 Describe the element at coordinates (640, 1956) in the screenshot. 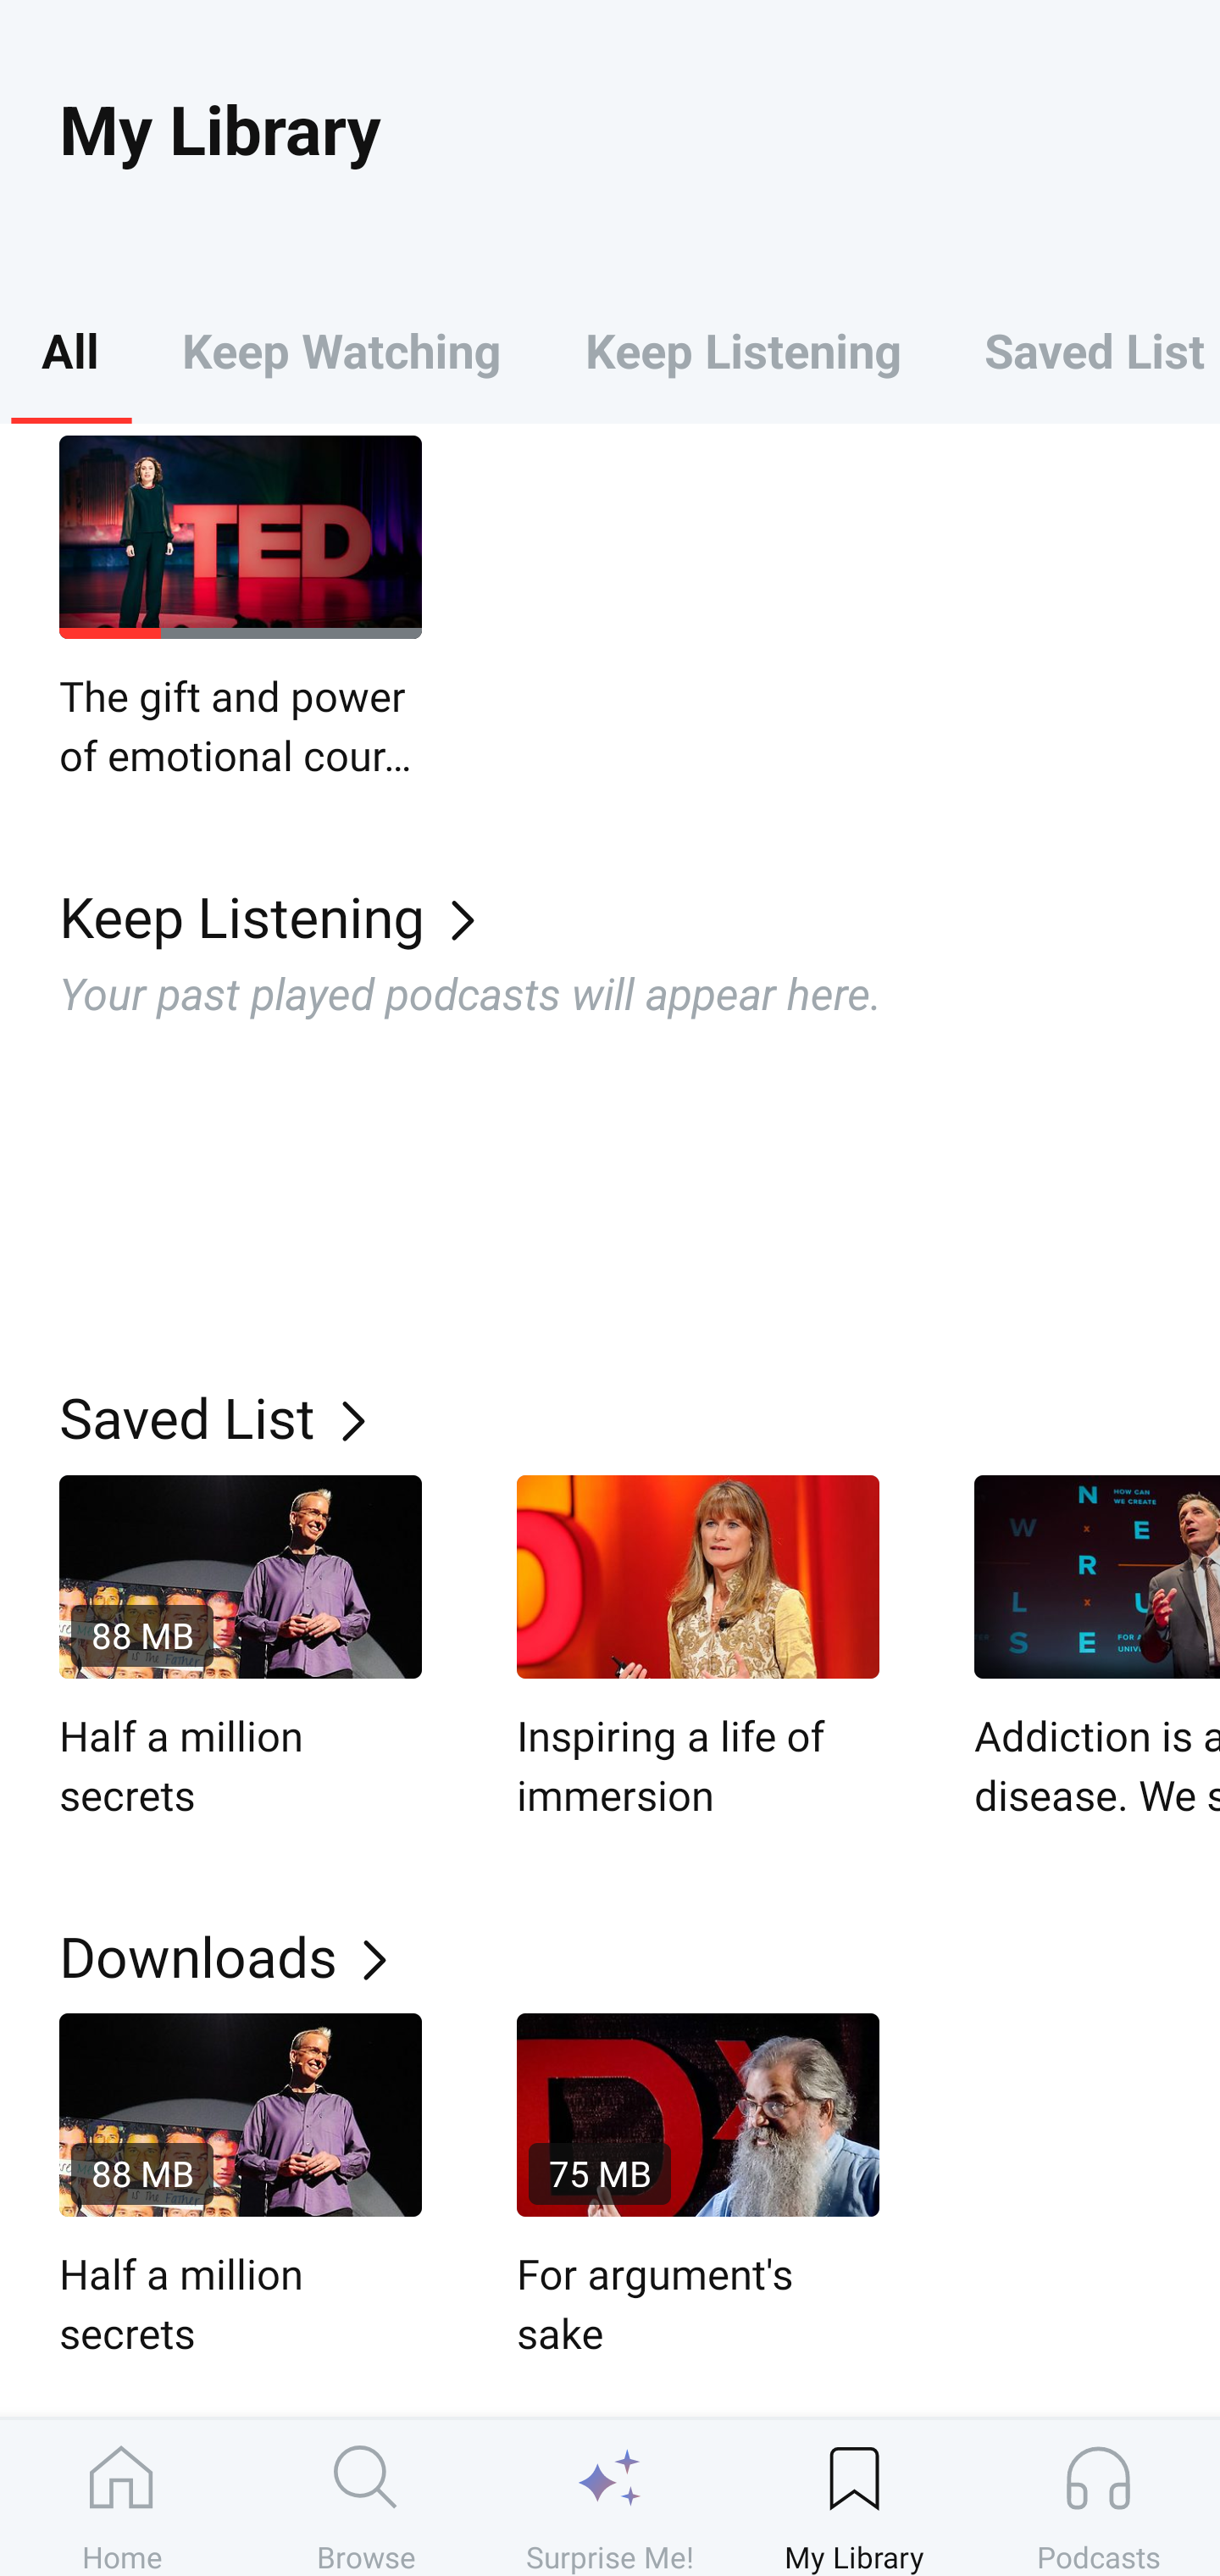

I see `Downloads` at that location.